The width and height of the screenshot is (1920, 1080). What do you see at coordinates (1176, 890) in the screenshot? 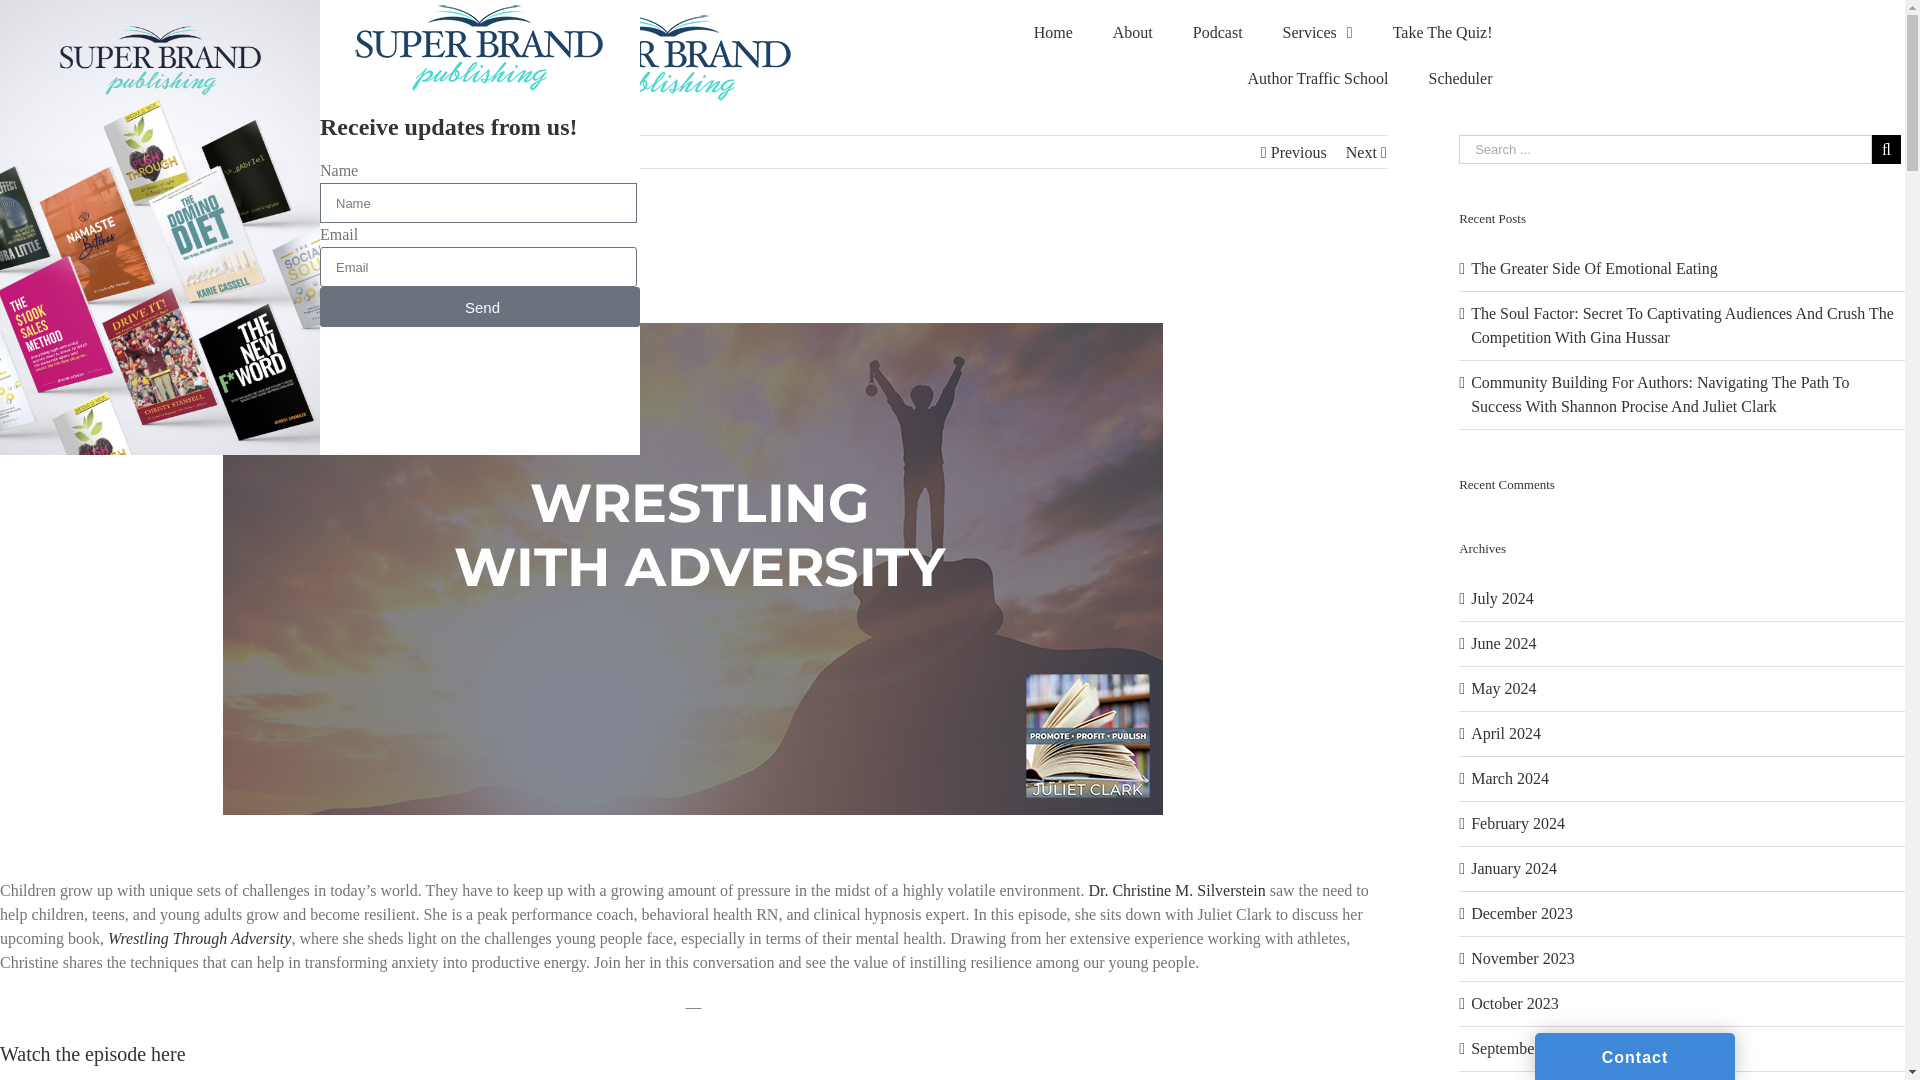
I see `Dr. Christine M. Silverstein` at bounding box center [1176, 890].